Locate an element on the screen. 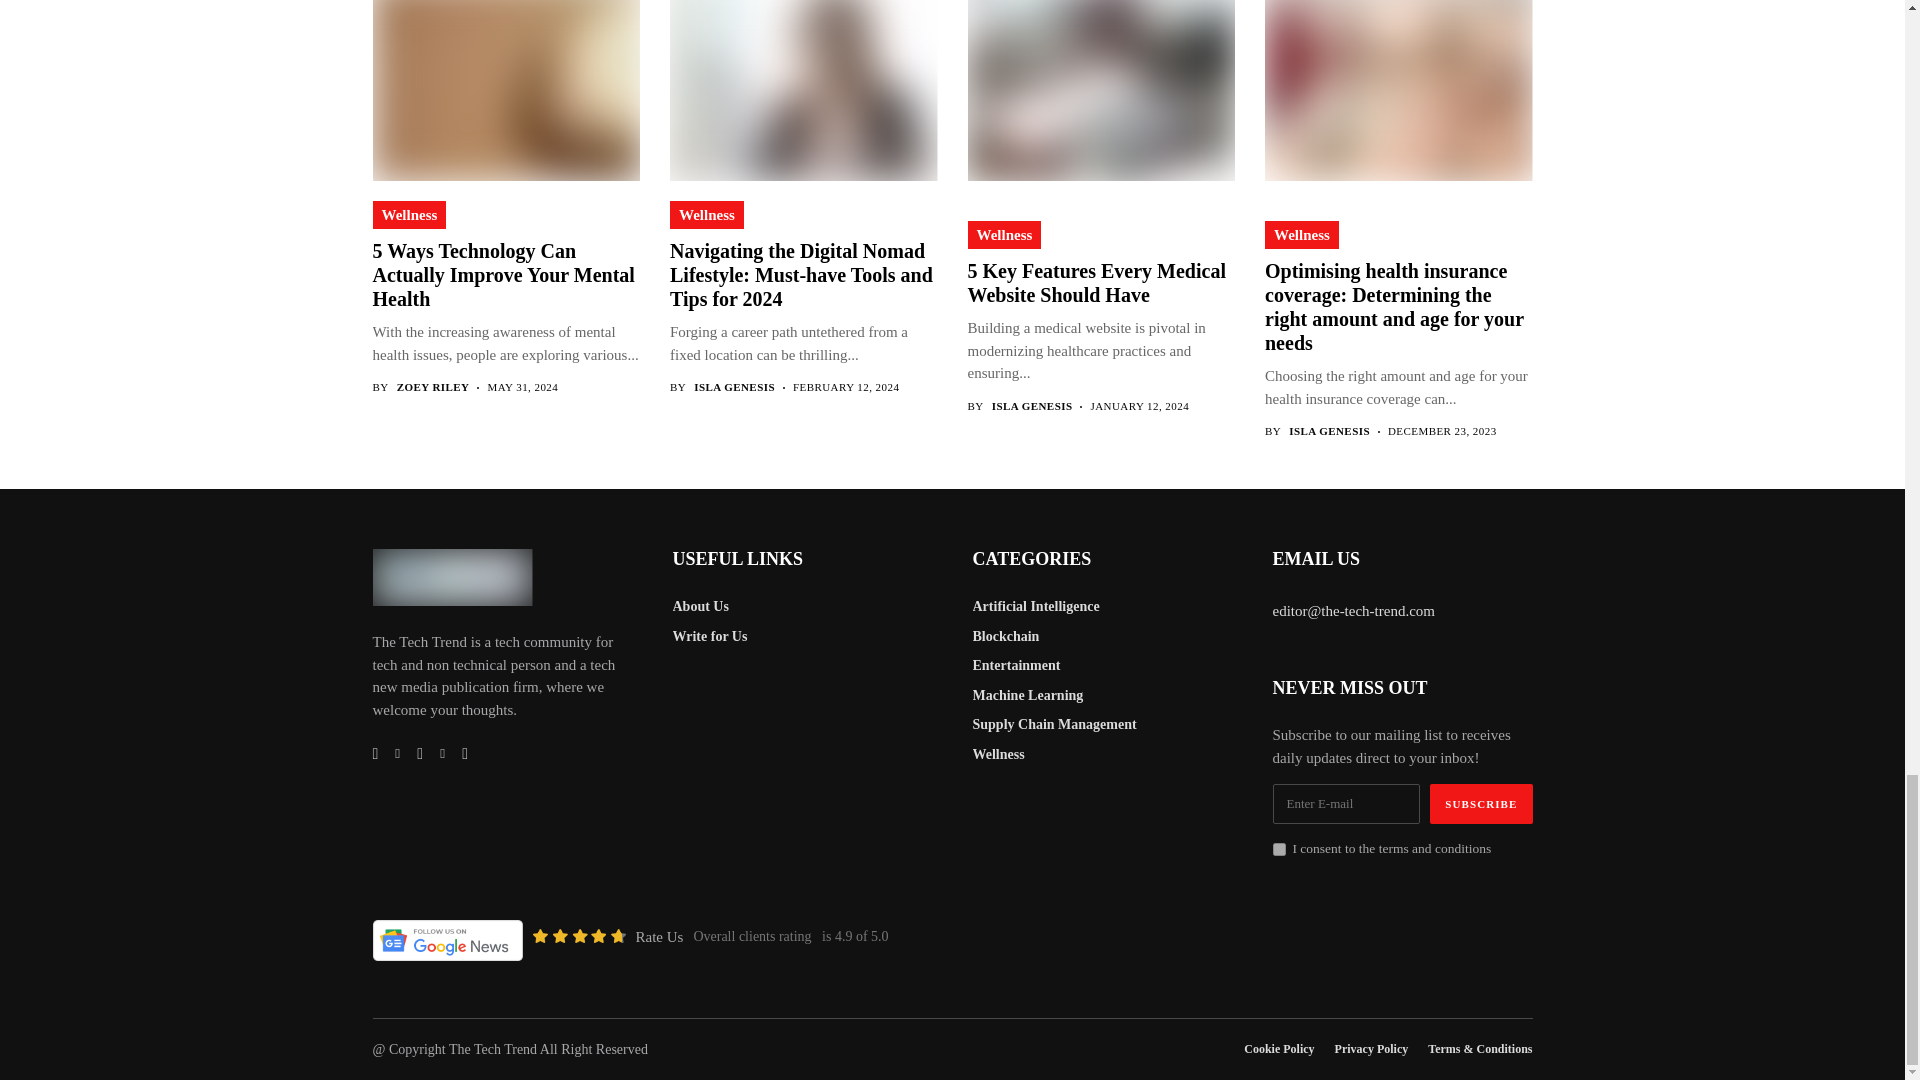 Image resolution: width=1920 pixels, height=1080 pixels. Posts by Isla Genesis is located at coordinates (1032, 406).